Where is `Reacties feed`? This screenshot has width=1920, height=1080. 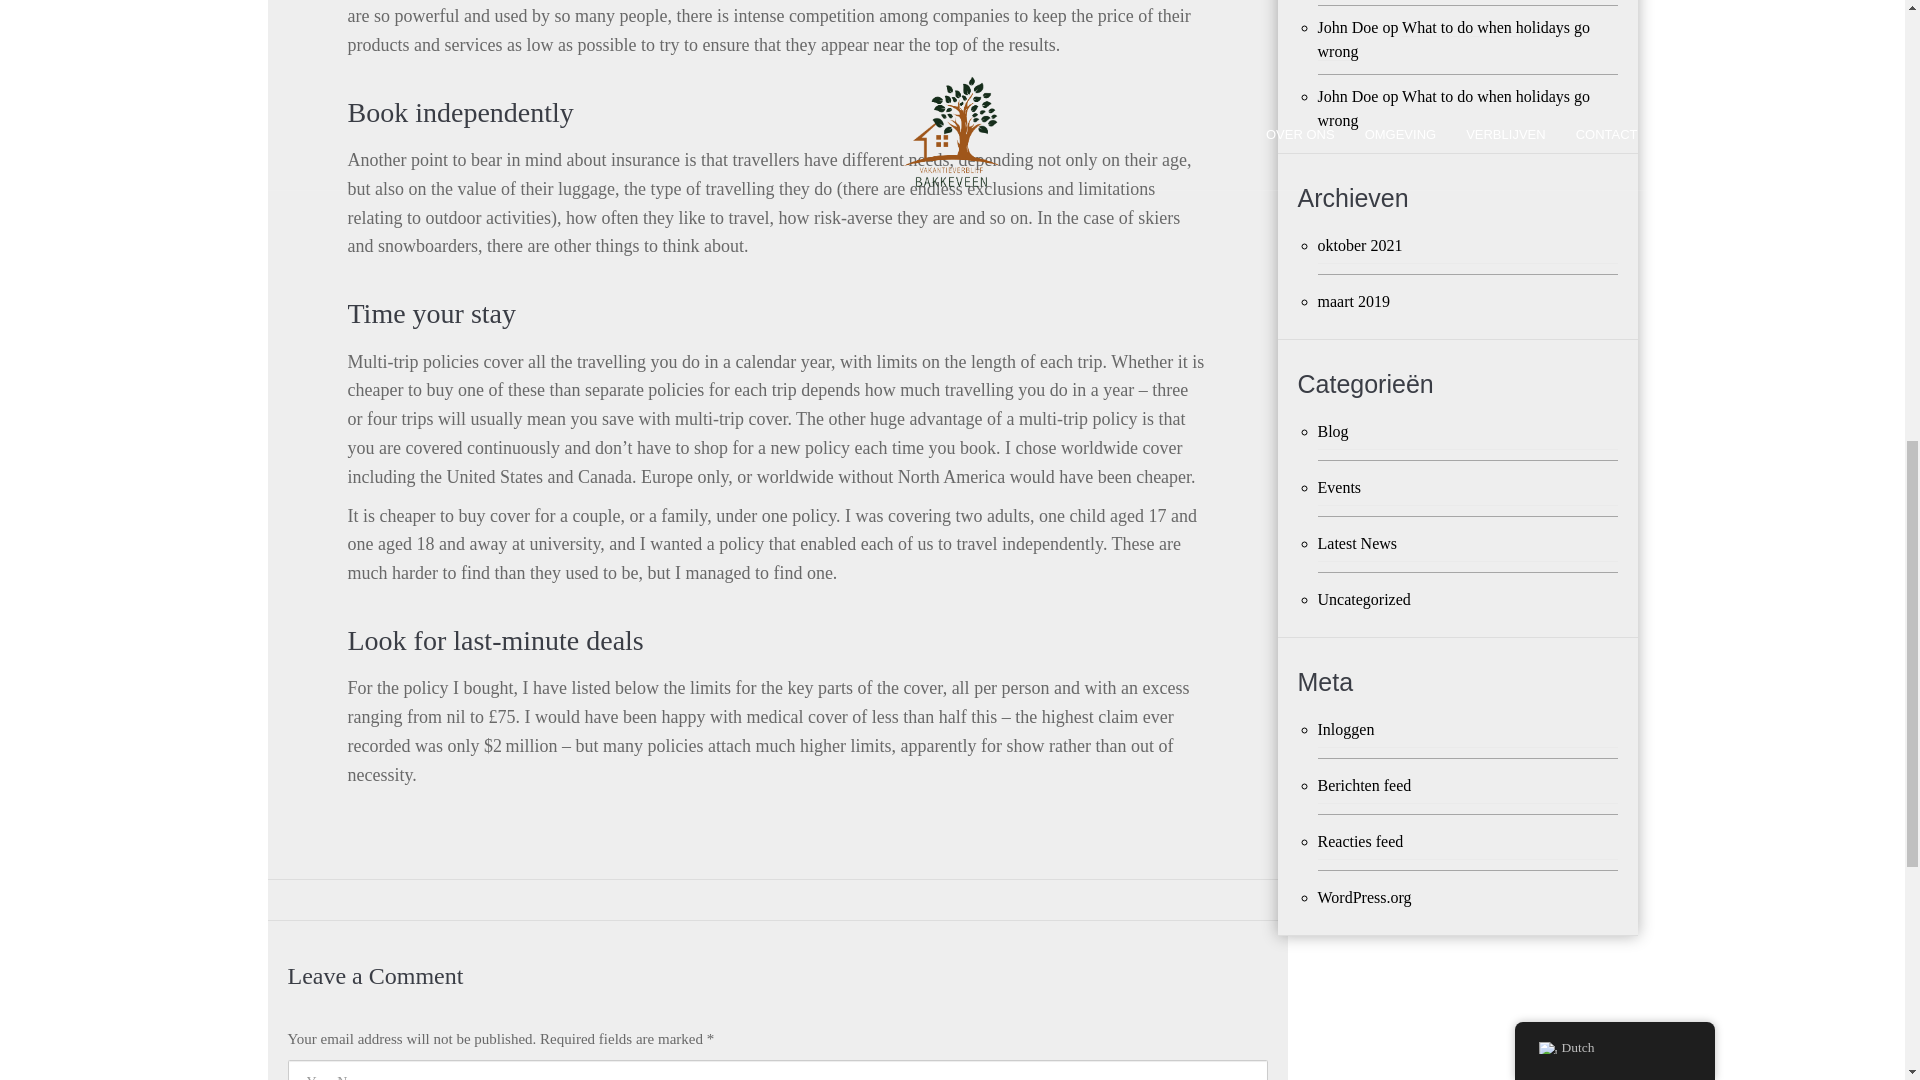 Reacties feed is located at coordinates (1468, 842).